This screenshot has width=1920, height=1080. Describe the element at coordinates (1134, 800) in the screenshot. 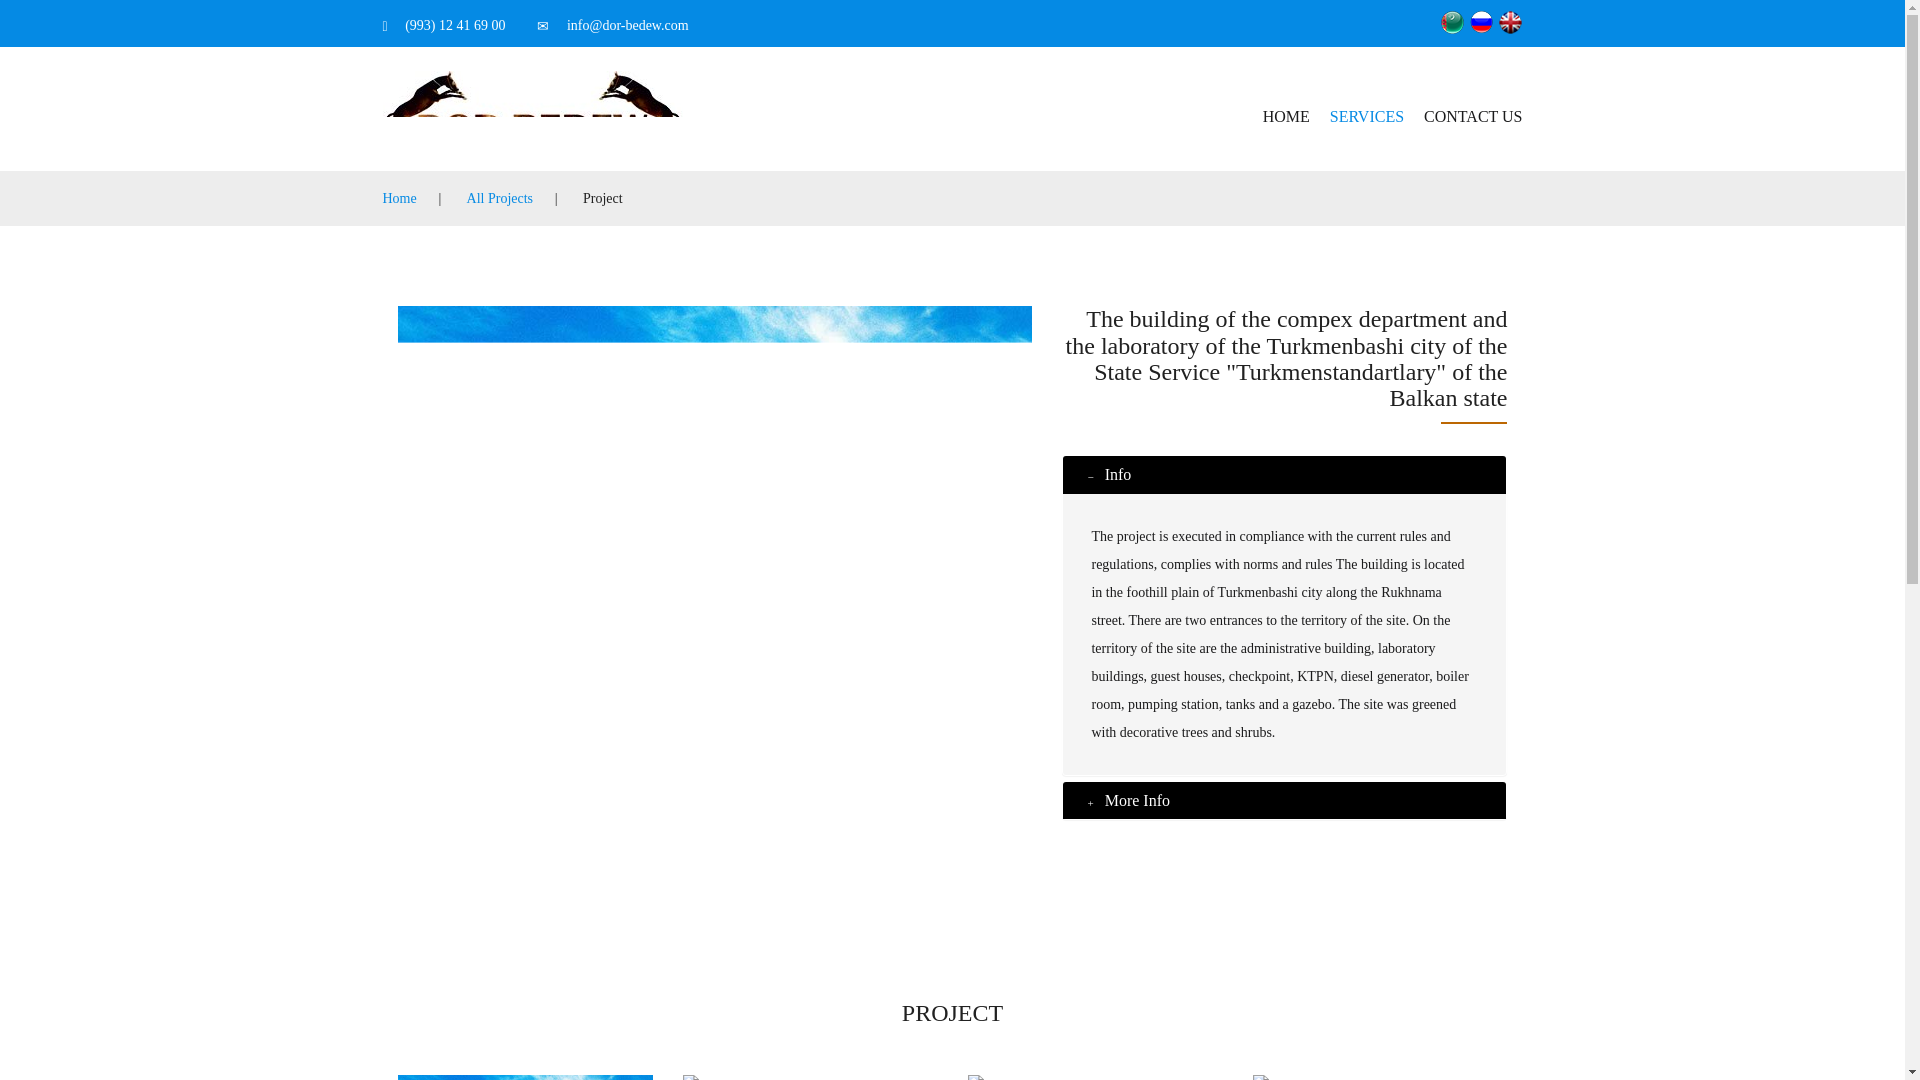

I see `More Info` at that location.